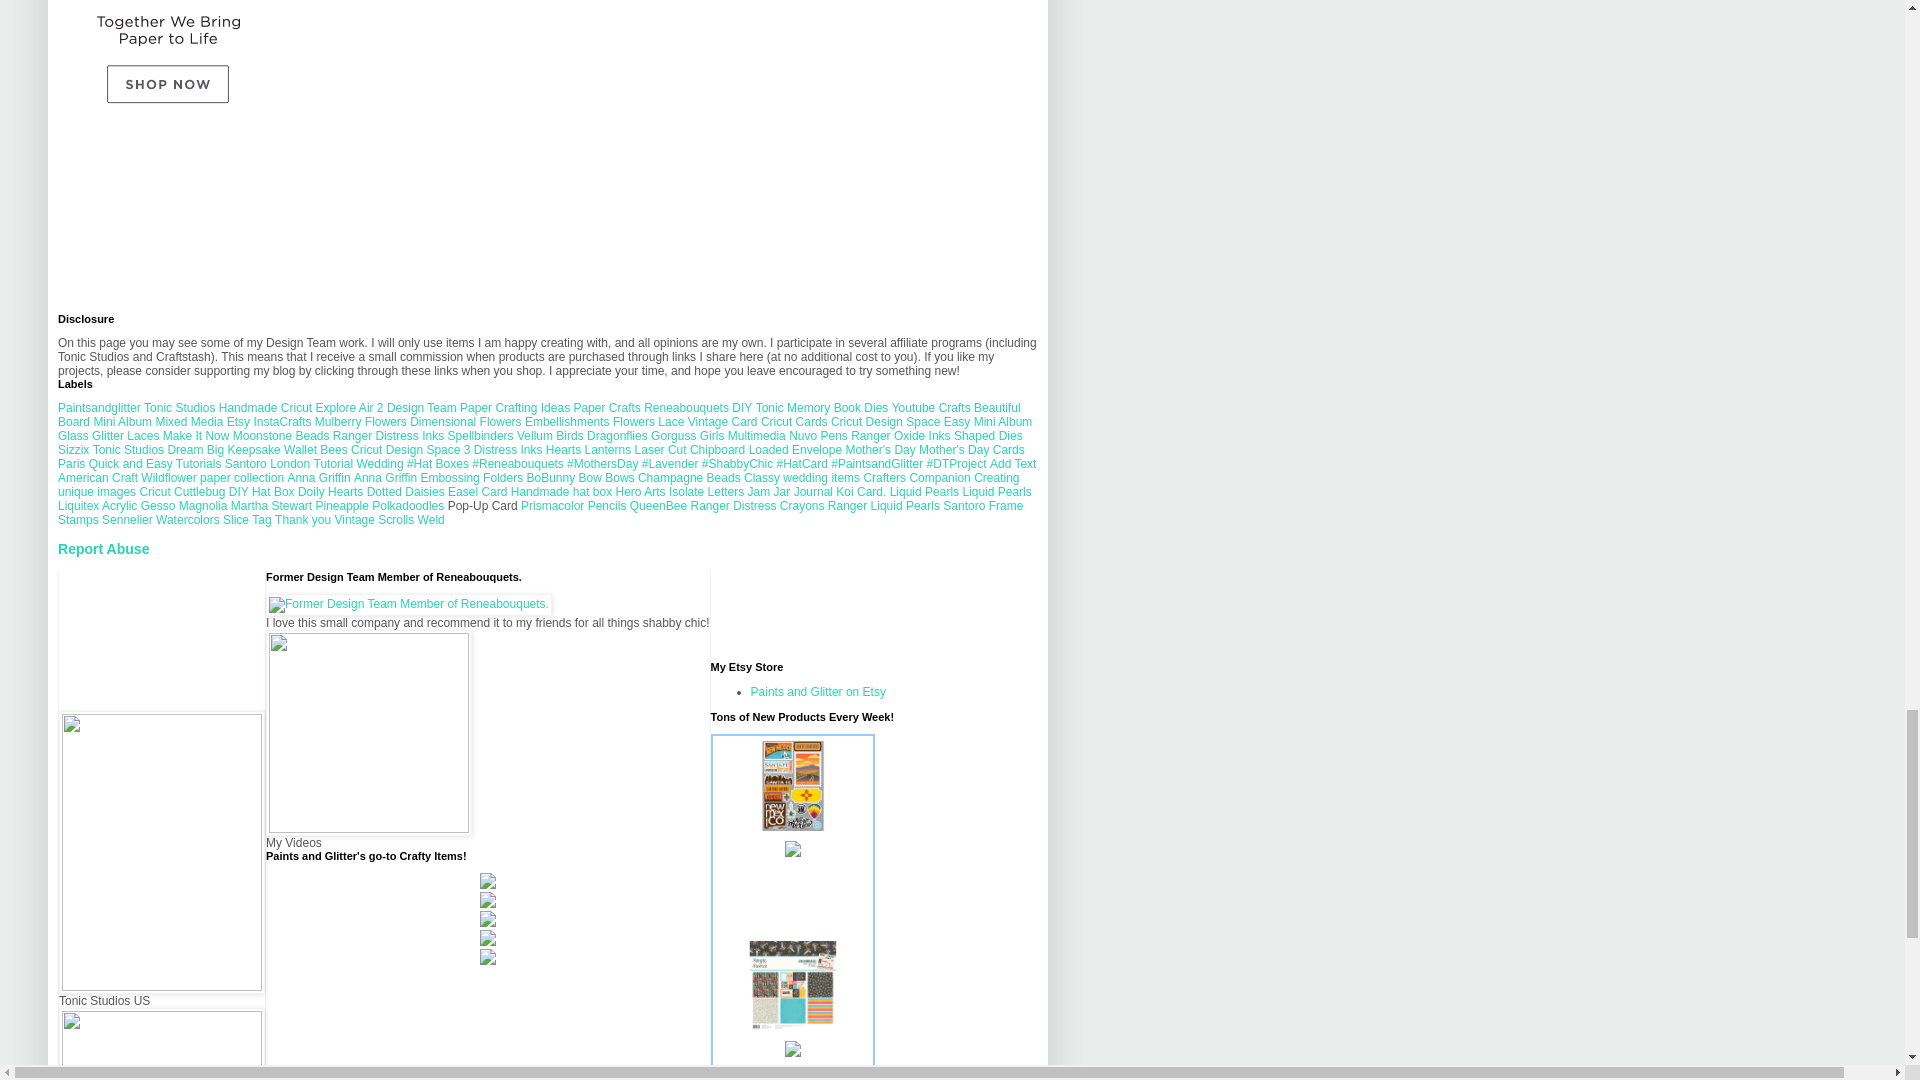 The width and height of the screenshot is (1920, 1080). I want to click on Mixed Media, so click(188, 421).